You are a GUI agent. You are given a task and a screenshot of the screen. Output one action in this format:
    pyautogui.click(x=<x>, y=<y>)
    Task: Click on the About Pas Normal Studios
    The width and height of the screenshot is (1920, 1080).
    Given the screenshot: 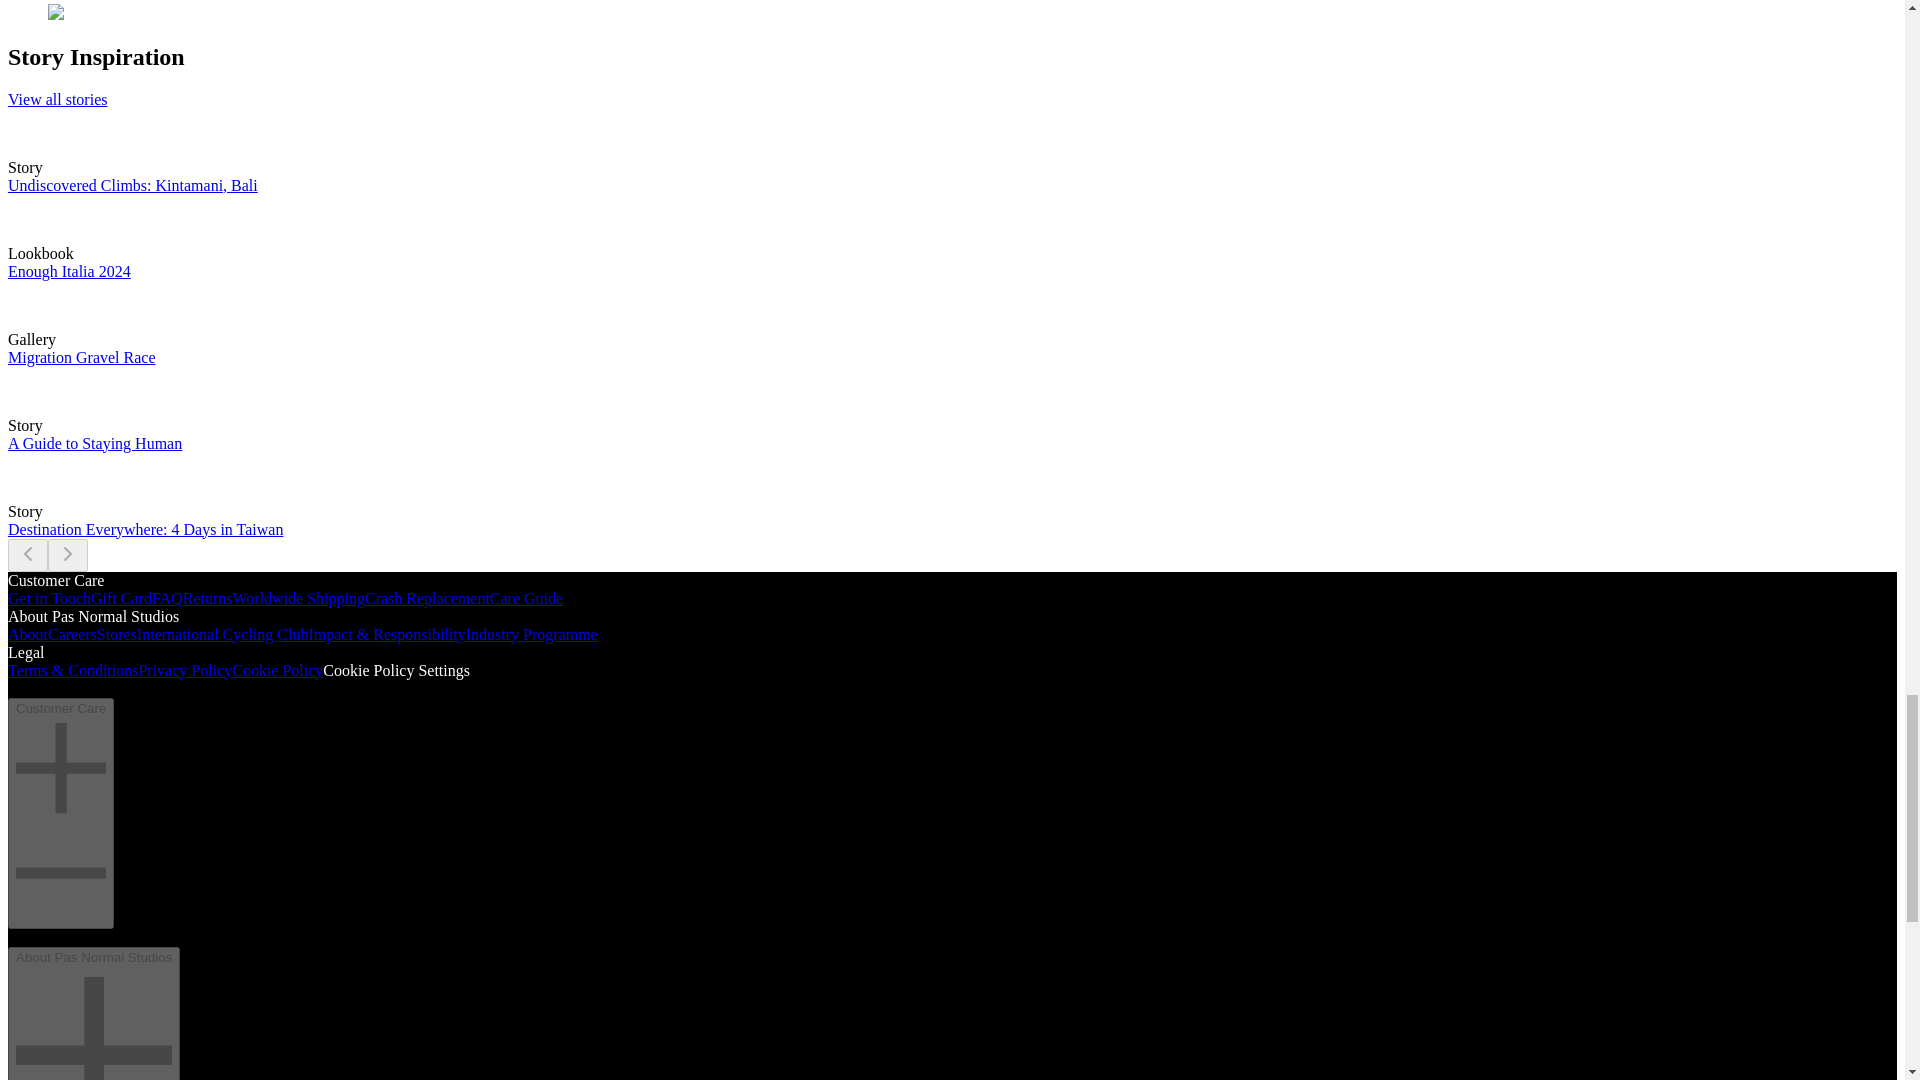 What is the action you would take?
    pyautogui.click(x=94, y=1014)
    